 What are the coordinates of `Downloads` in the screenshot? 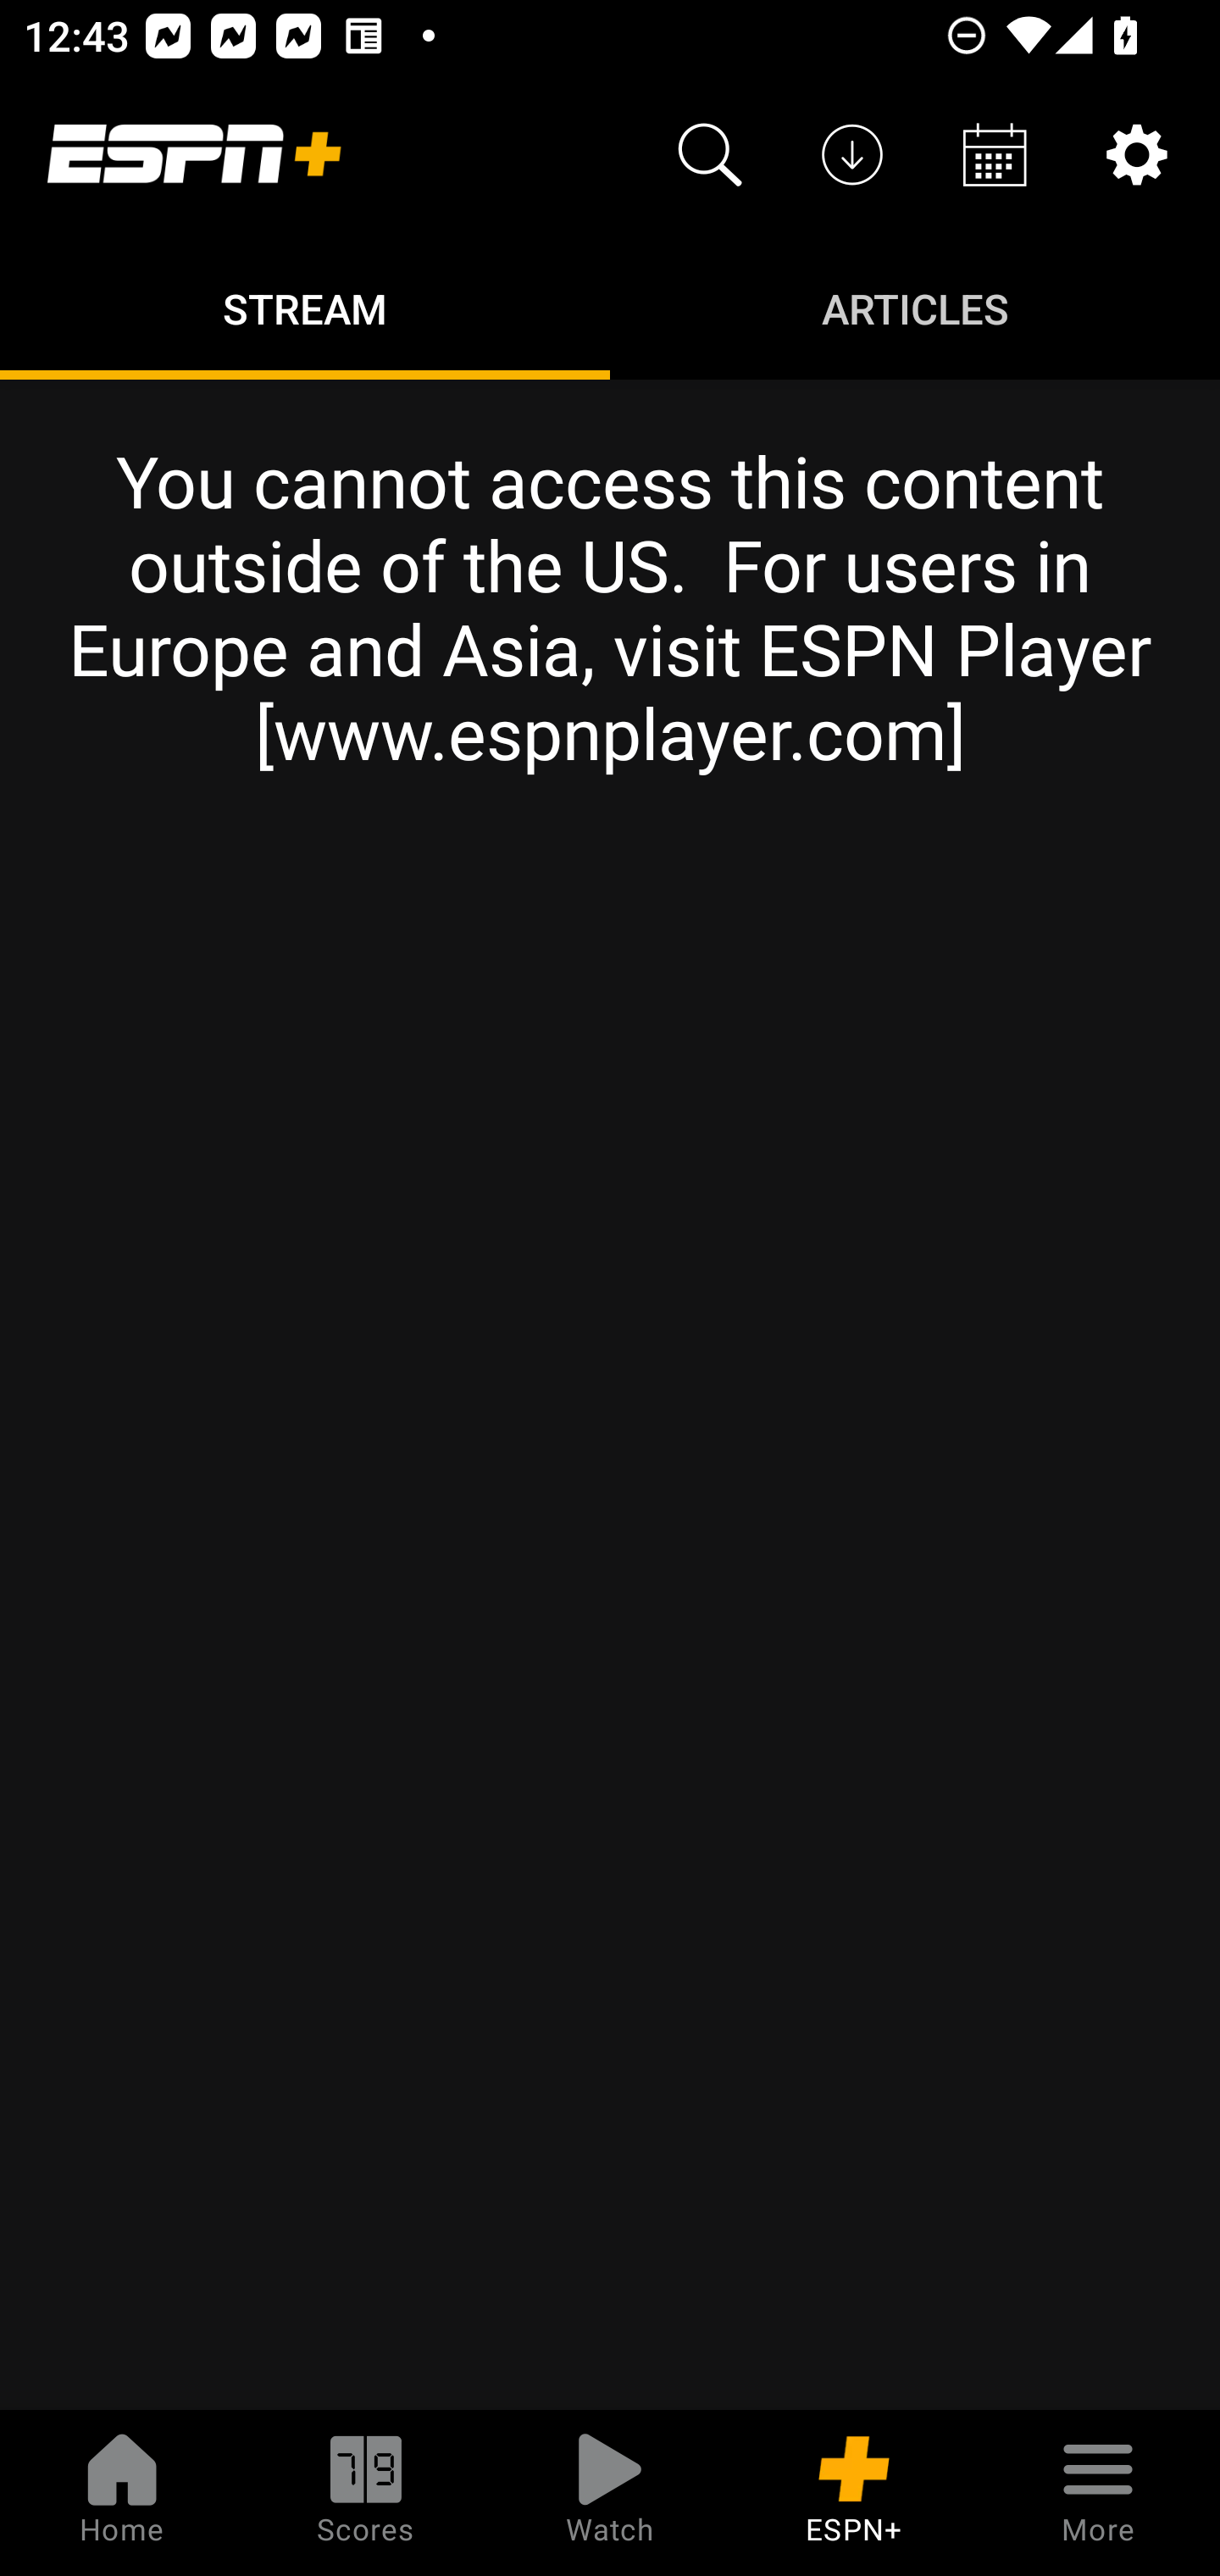 It's located at (852, 154).